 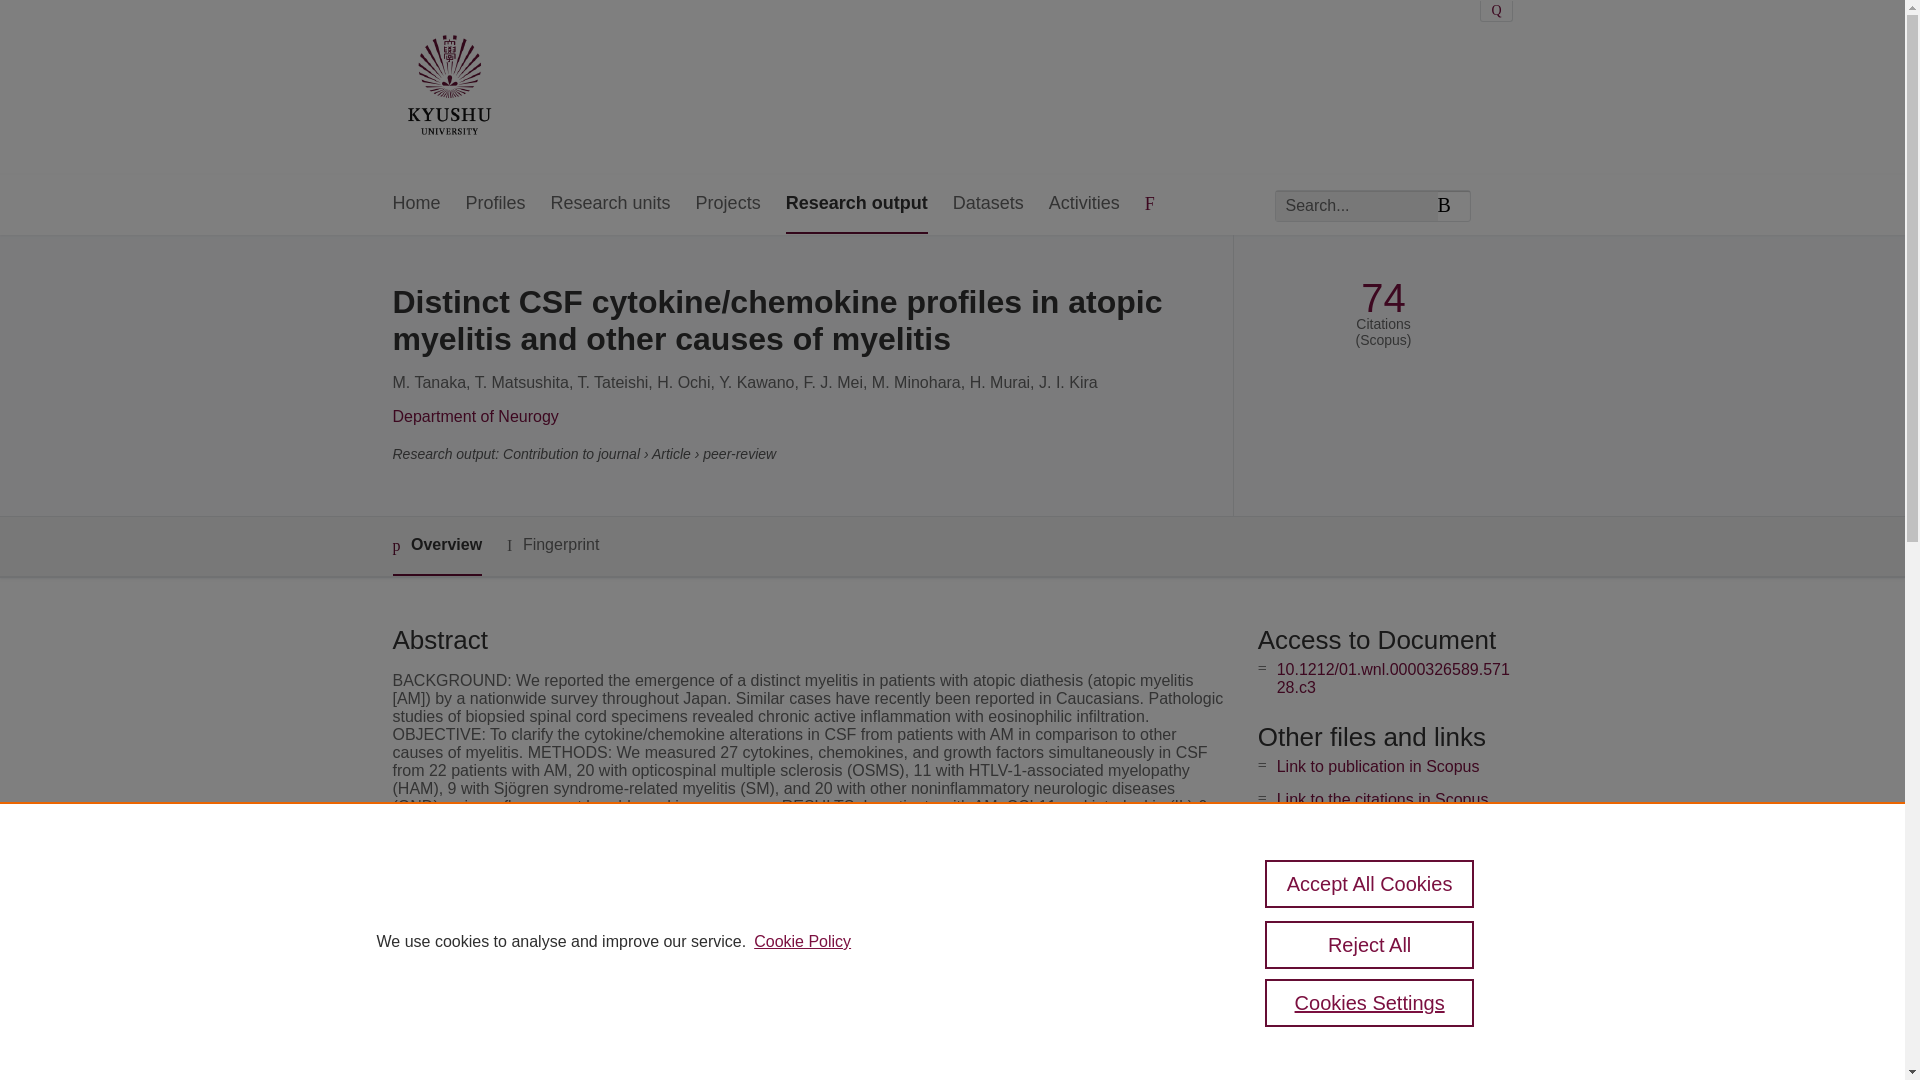 I want to click on Link to the citations in Scopus, so click(x=1382, y=798).